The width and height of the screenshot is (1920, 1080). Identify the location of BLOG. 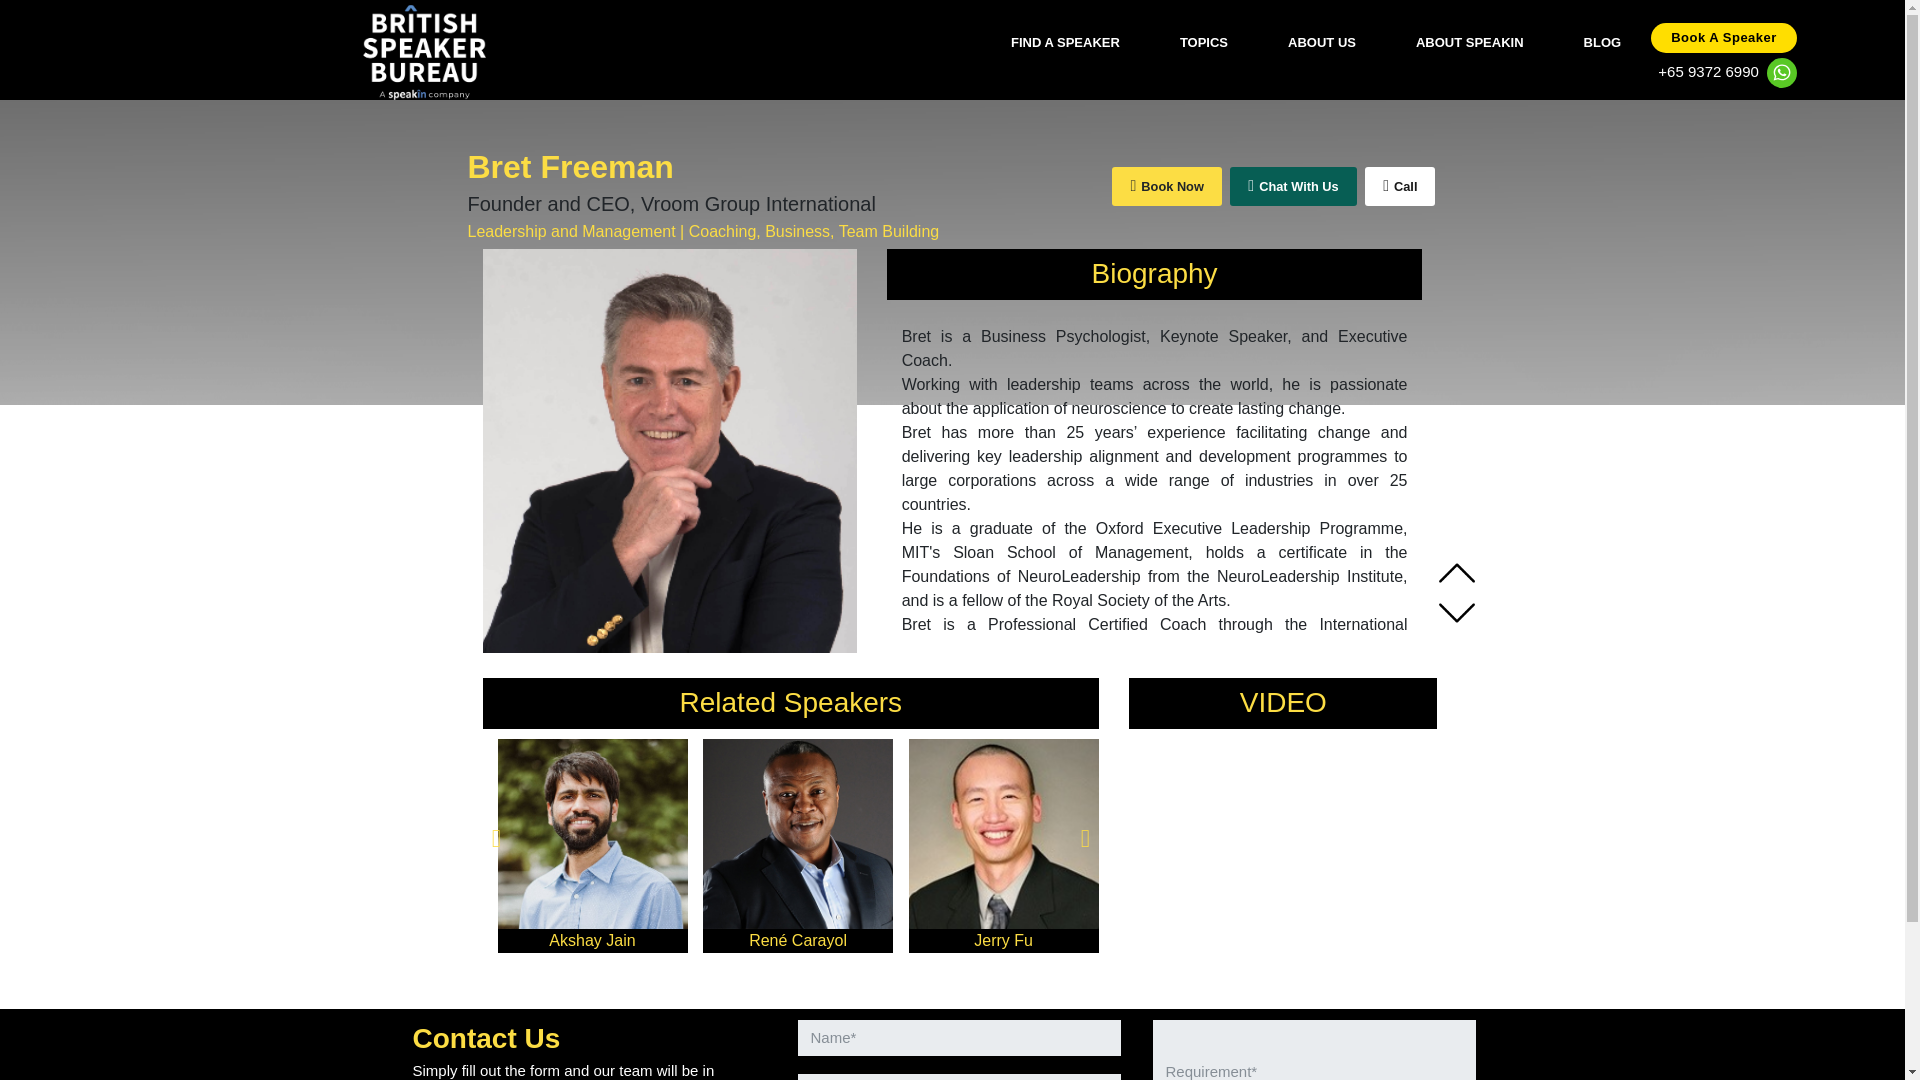
(1602, 36).